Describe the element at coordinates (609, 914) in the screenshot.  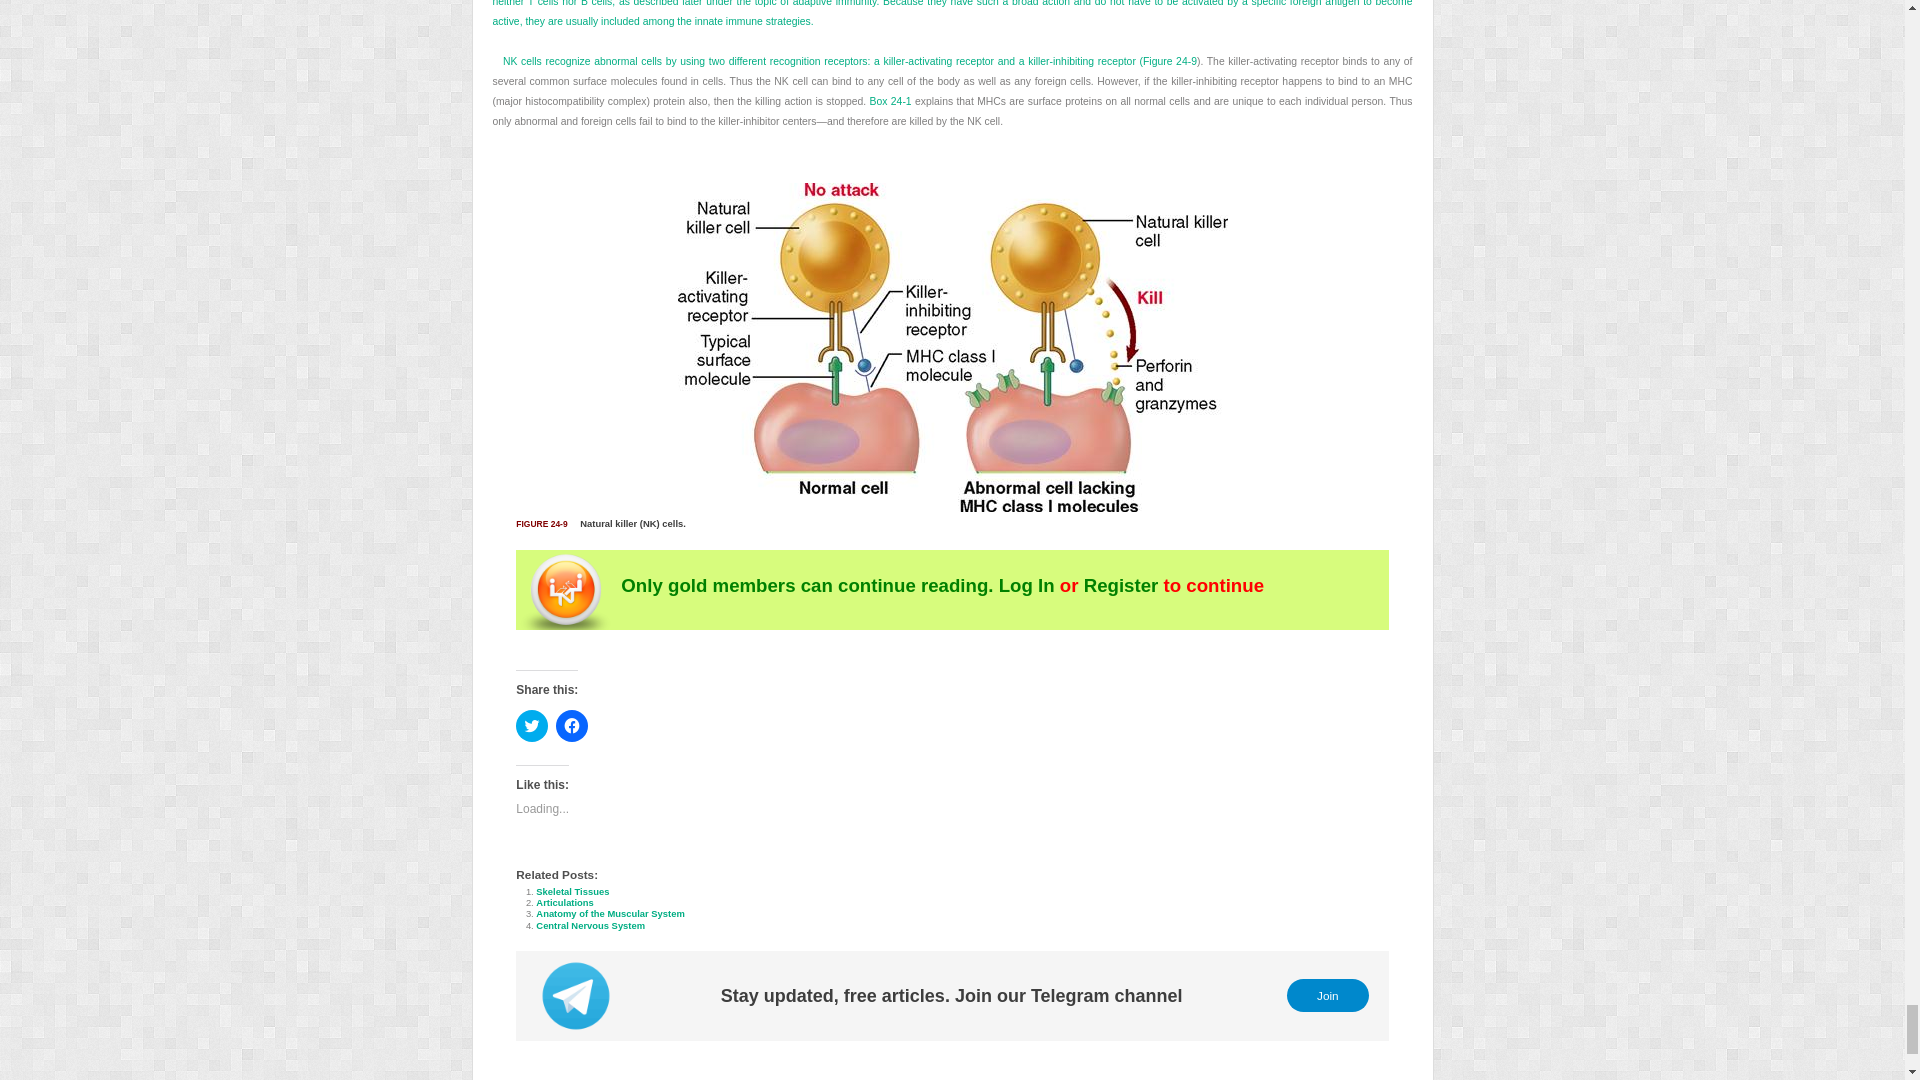
I see `Anatomy of the Muscular System` at that location.